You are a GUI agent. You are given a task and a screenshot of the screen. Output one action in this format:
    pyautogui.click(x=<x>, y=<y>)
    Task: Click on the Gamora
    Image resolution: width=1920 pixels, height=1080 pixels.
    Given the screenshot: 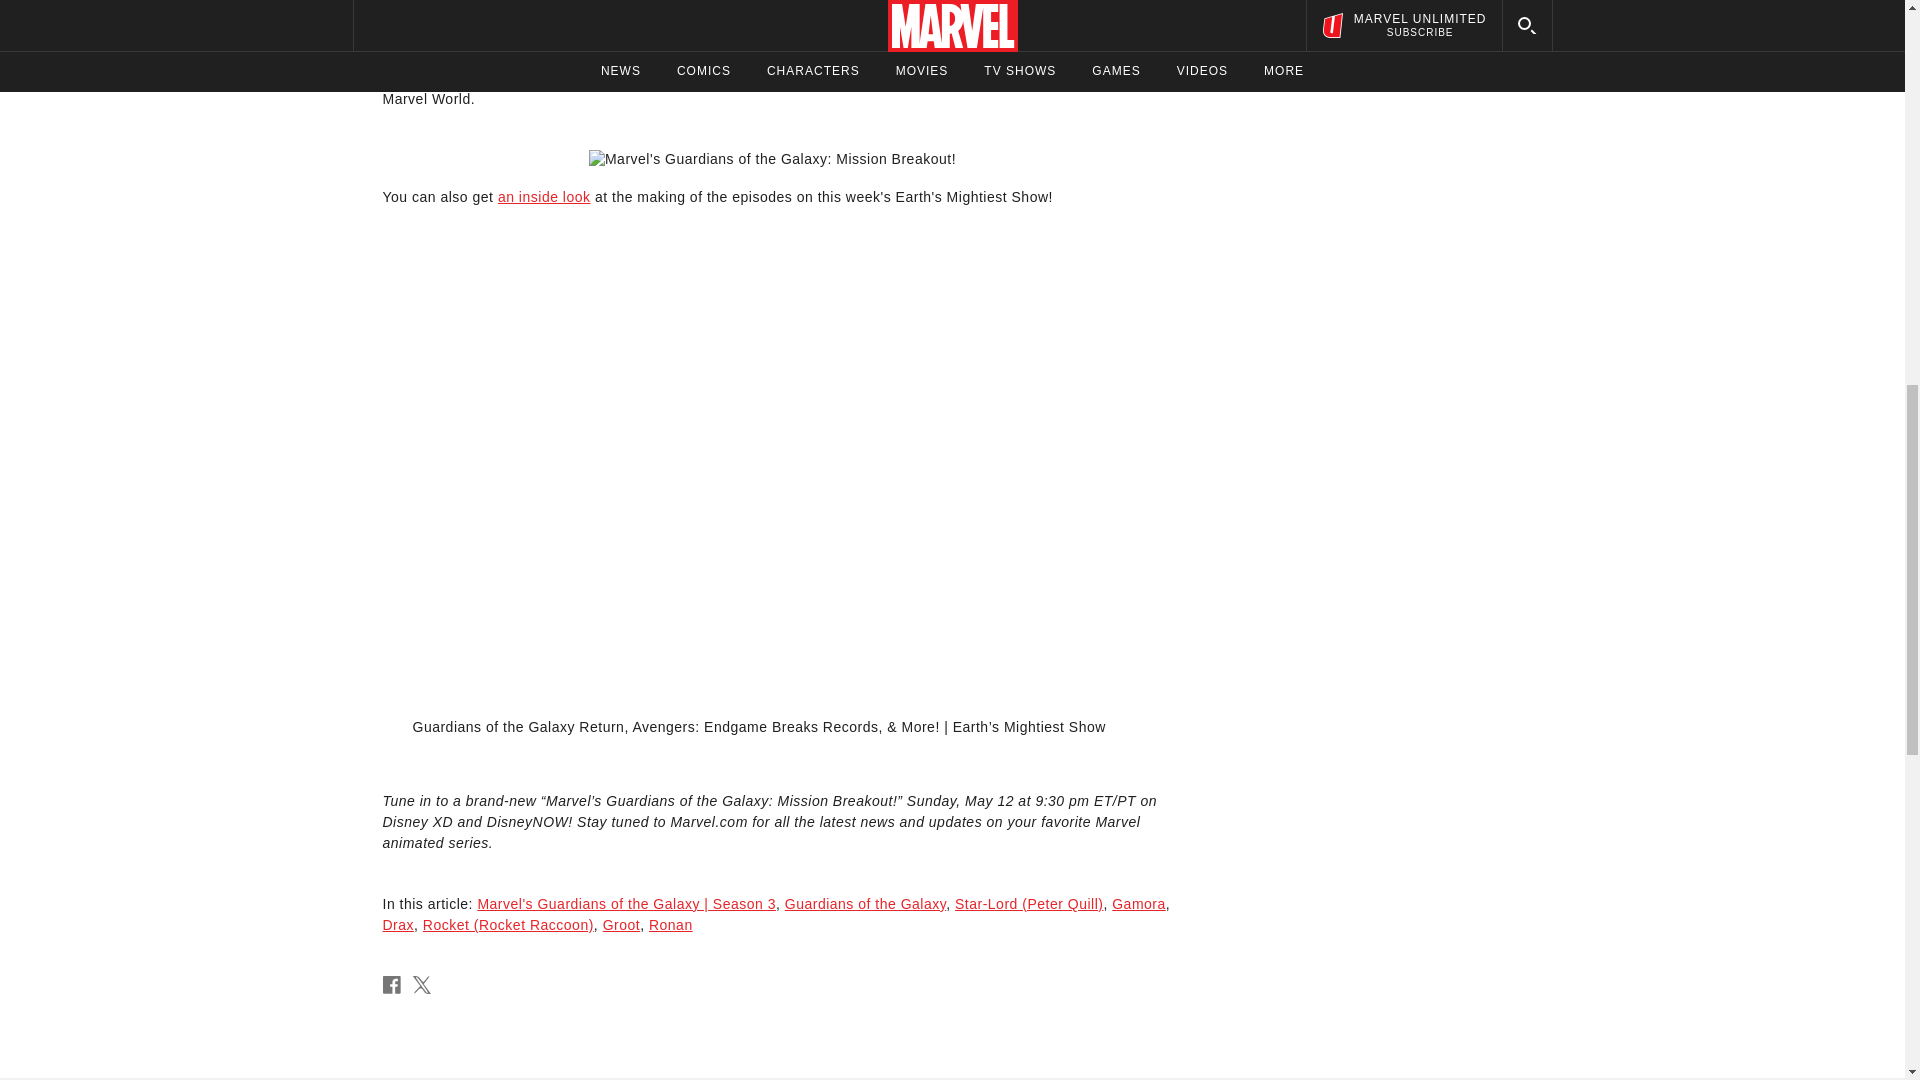 What is the action you would take?
    pyautogui.click(x=777, y=78)
    